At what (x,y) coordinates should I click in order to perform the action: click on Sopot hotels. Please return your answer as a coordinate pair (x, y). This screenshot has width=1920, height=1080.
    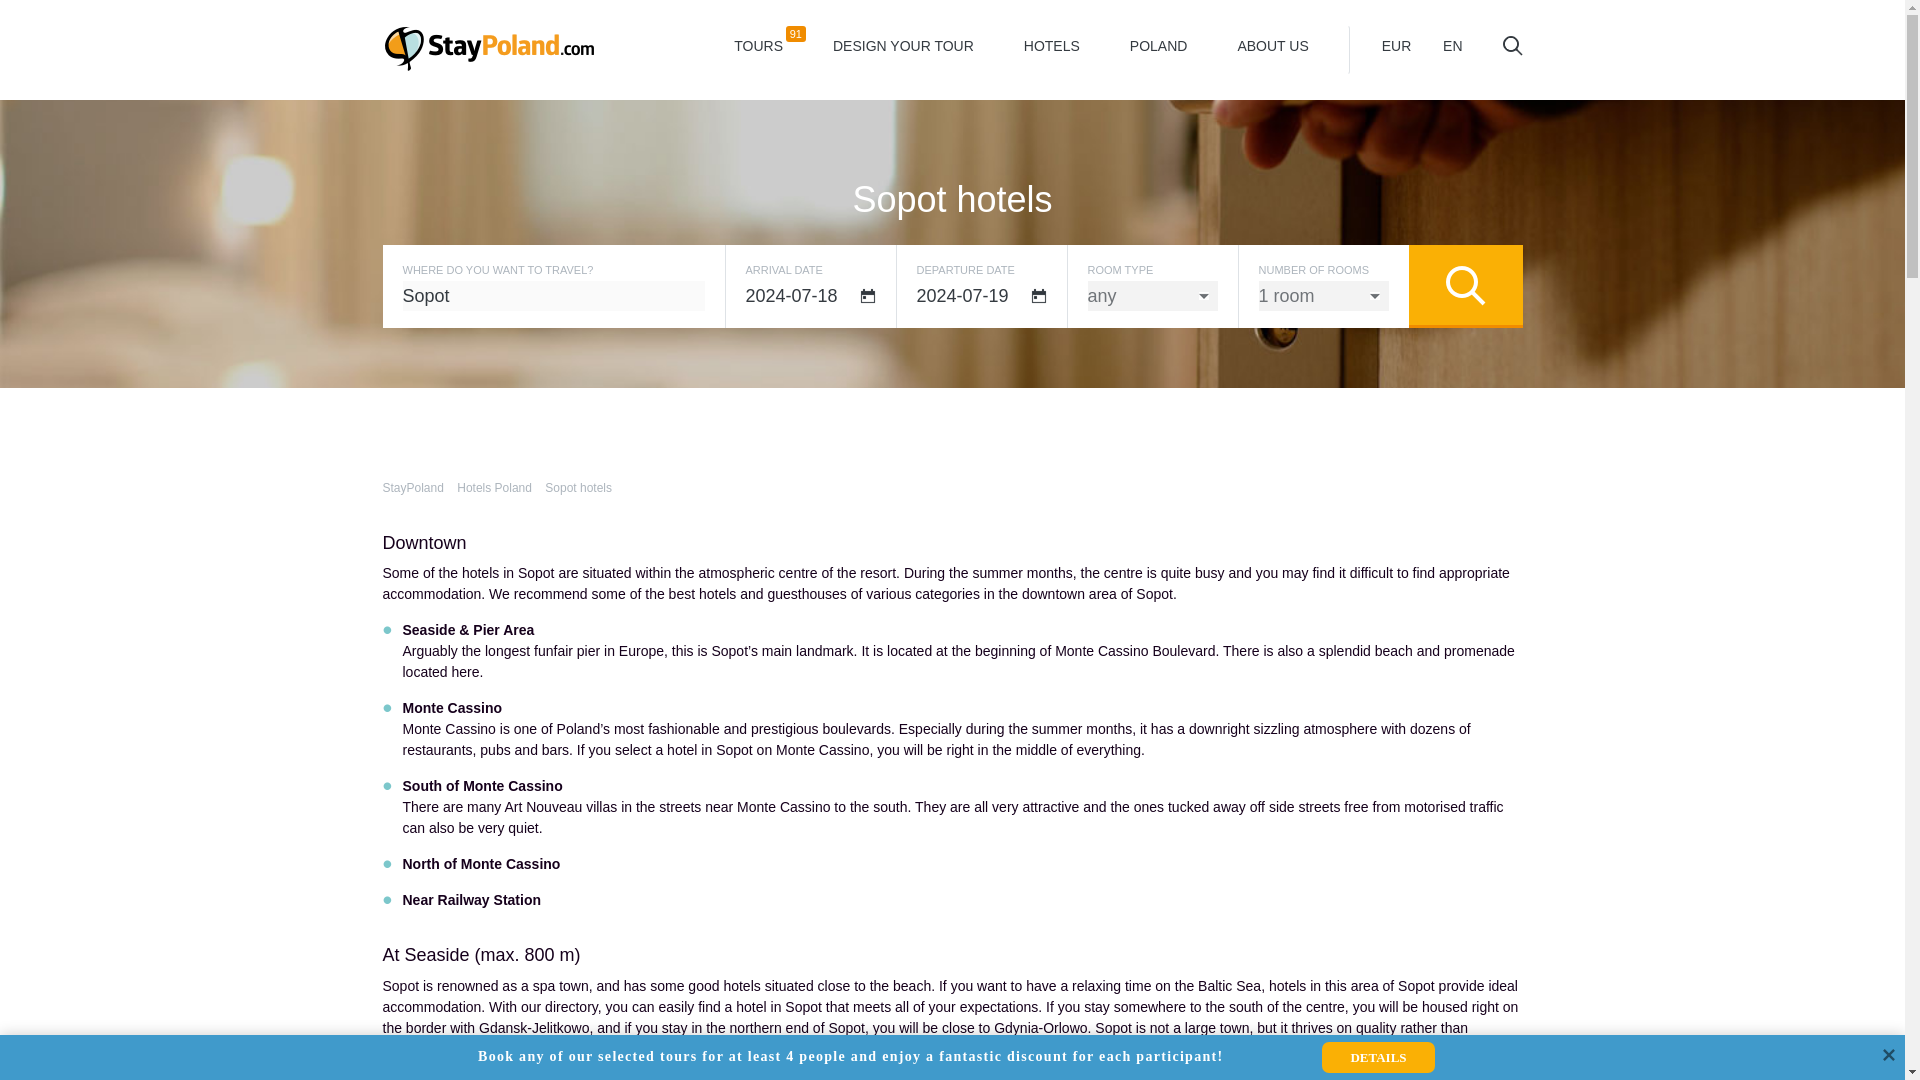
    Looking at the image, I should click on (810, 296).